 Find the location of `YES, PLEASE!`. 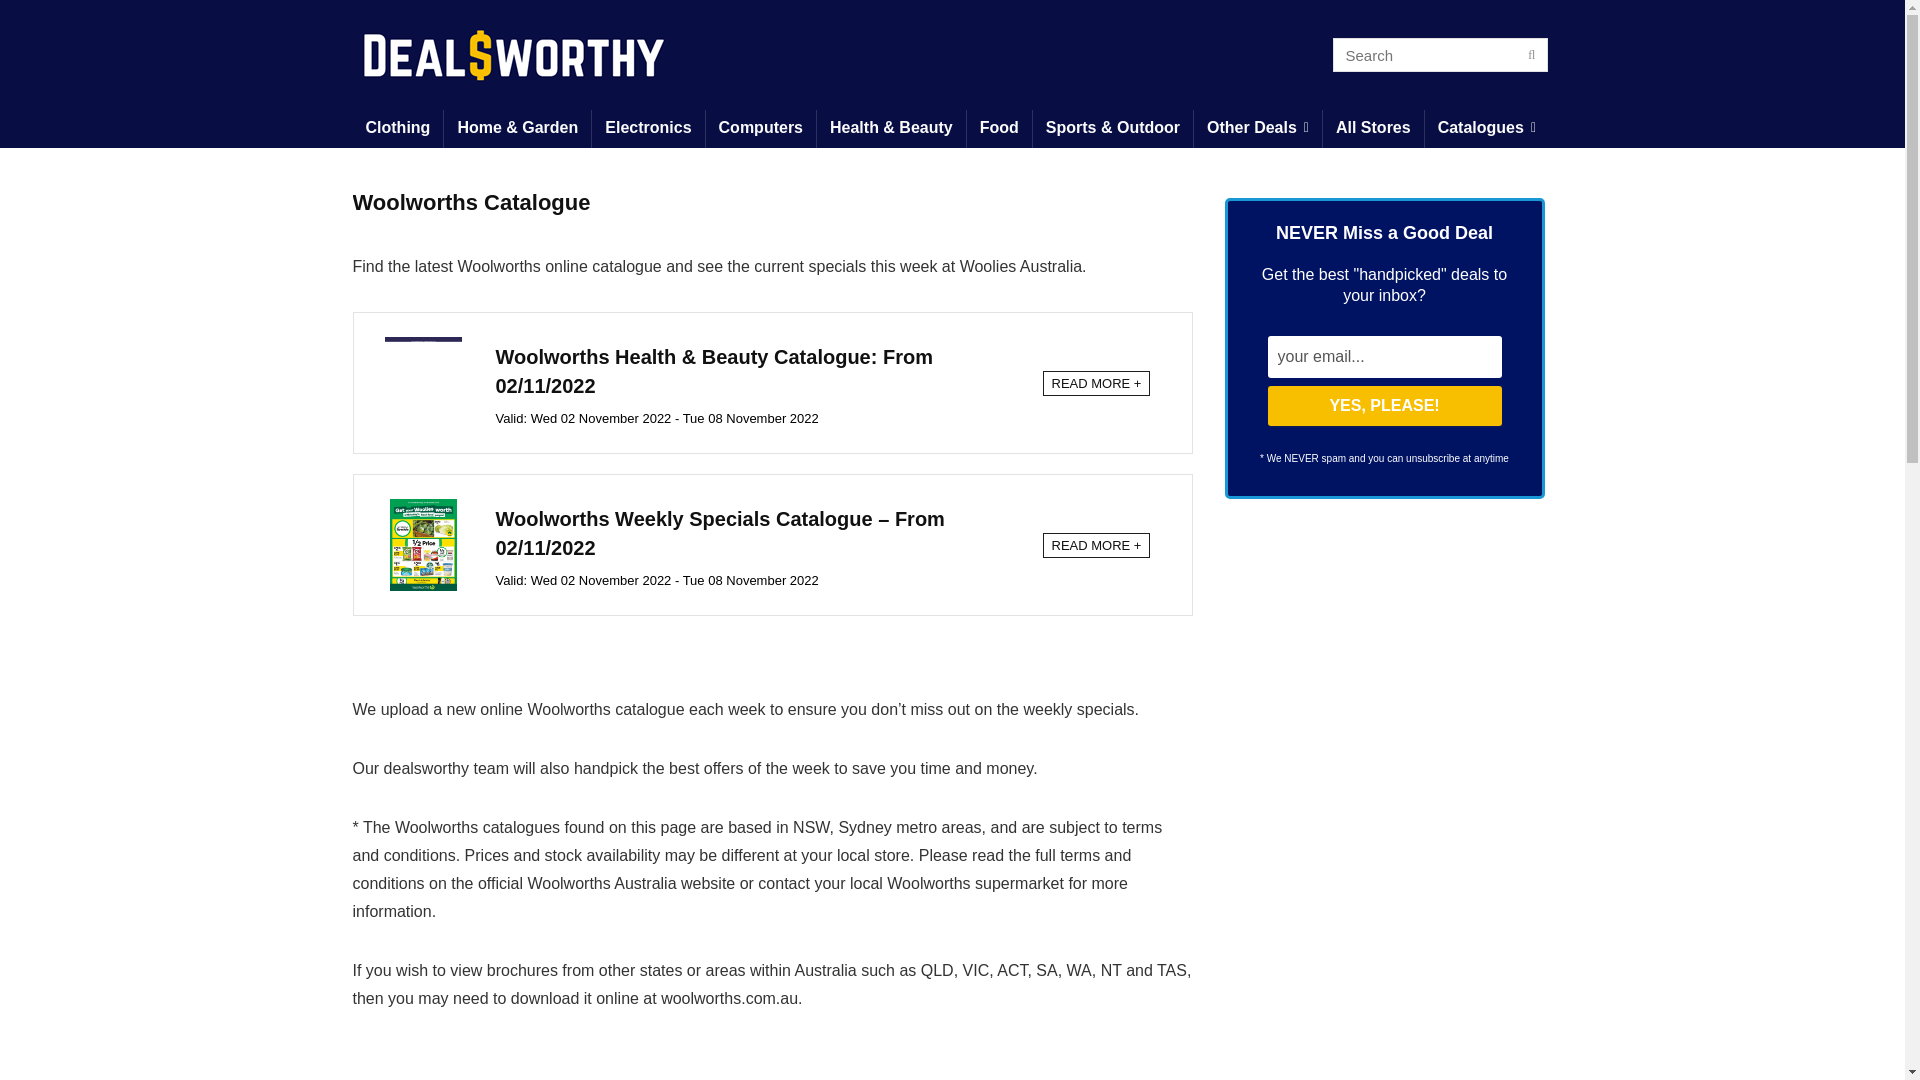

YES, PLEASE! is located at coordinates (1384, 405).